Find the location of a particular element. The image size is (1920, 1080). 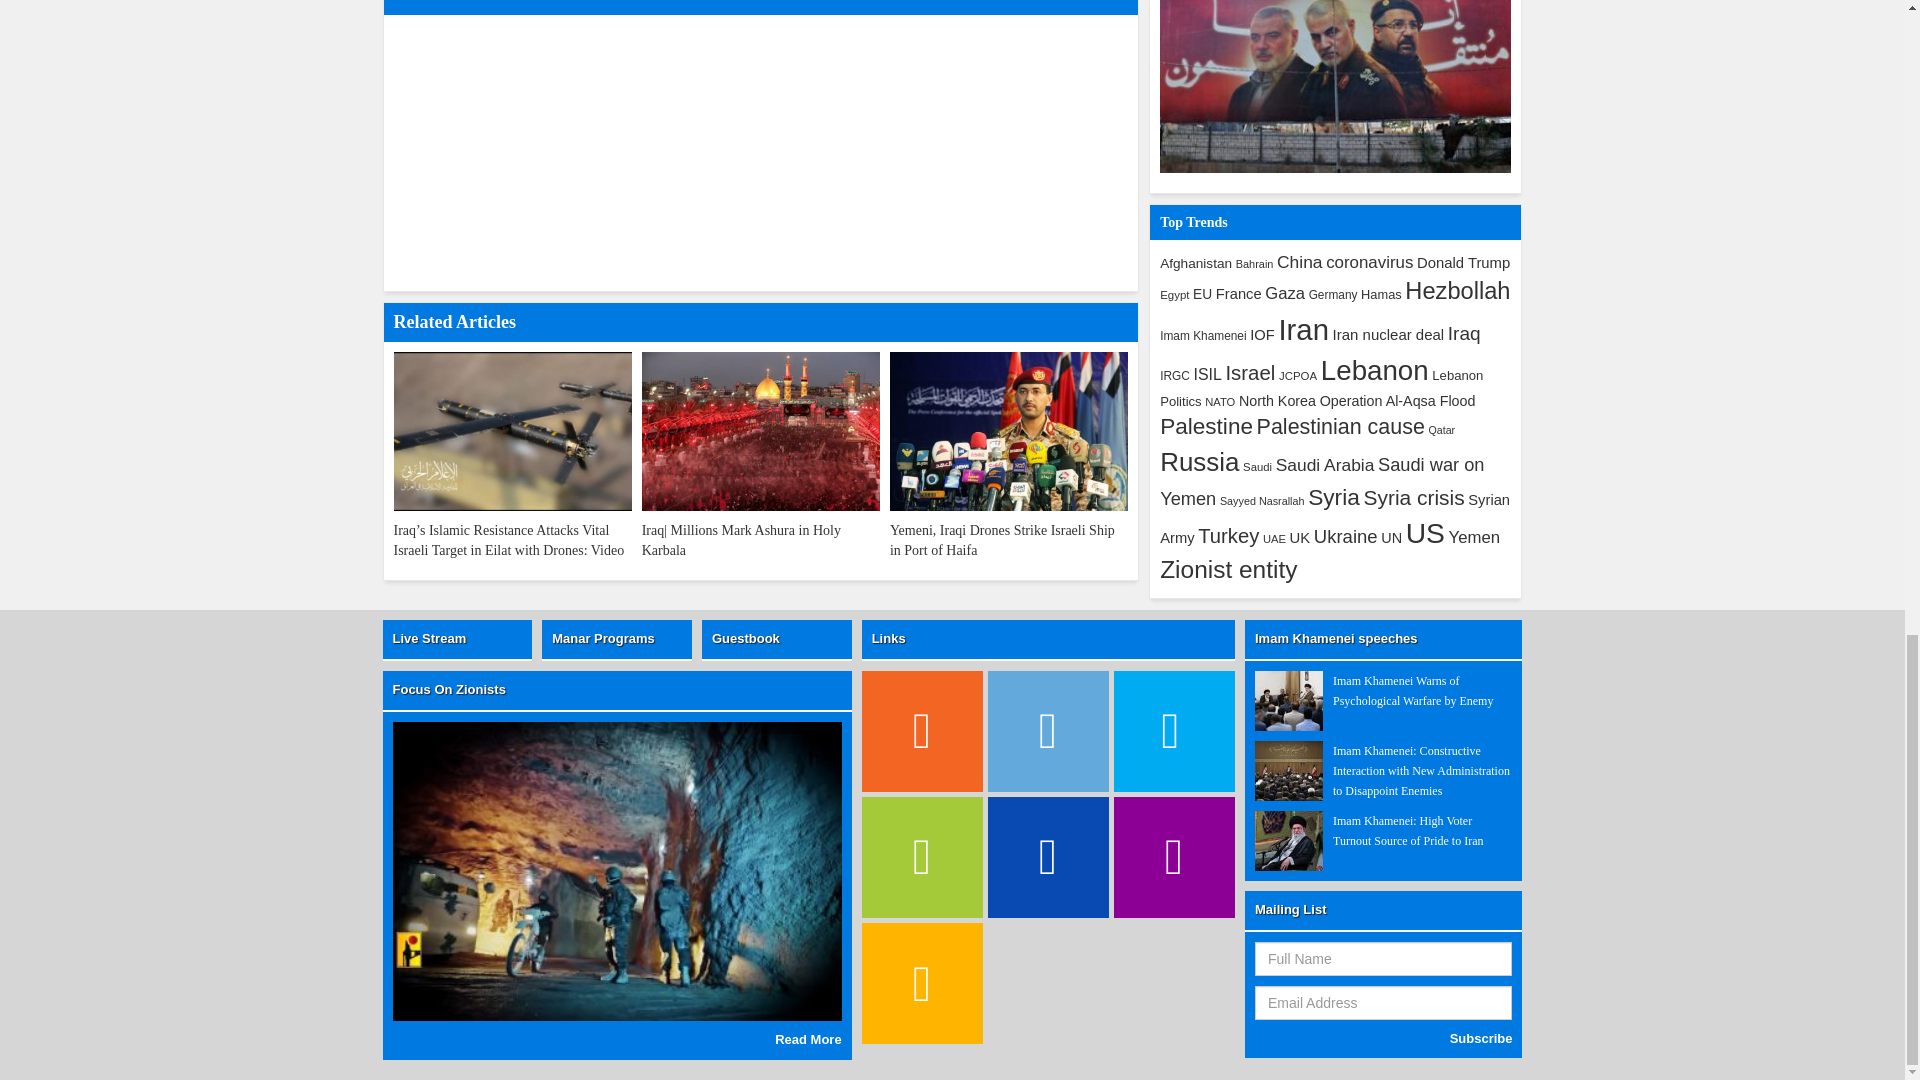

291 topics is located at coordinates (1255, 264).